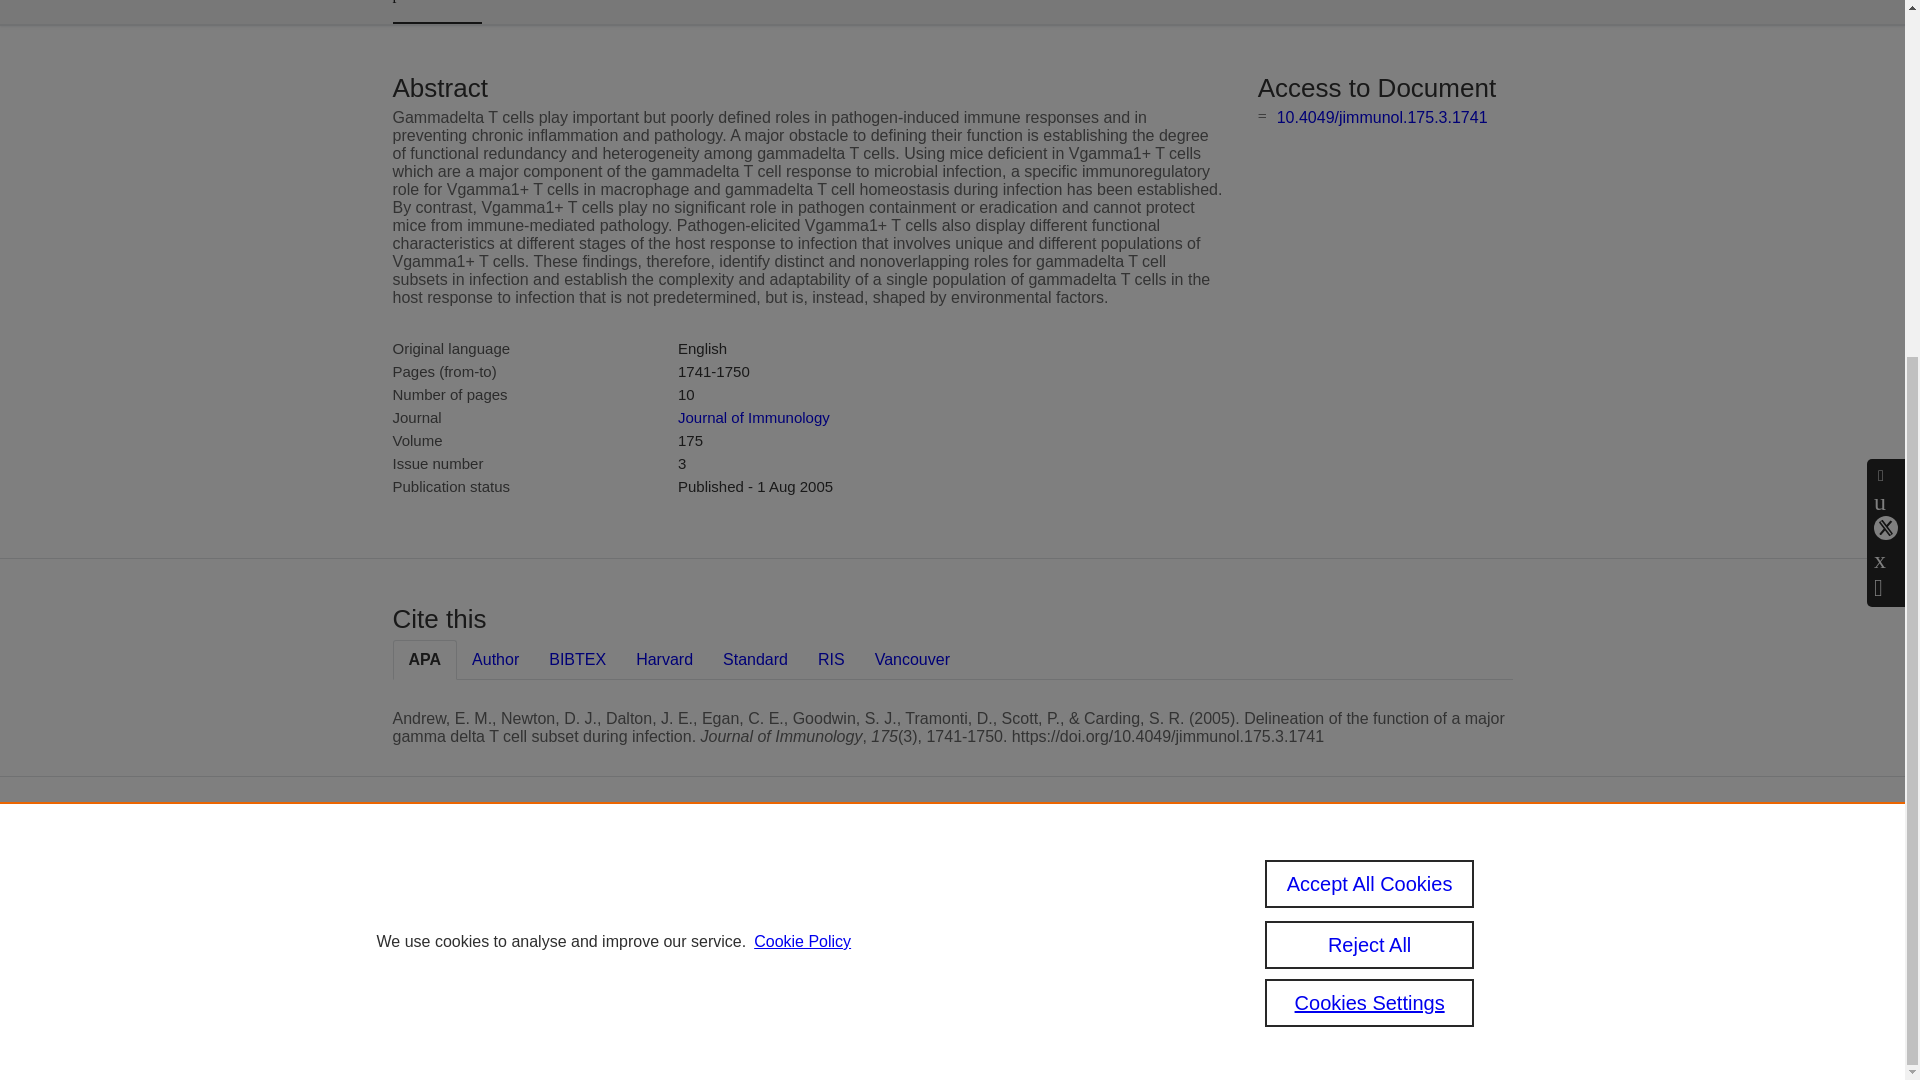 This screenshot has width=1920, height=1080. Describe the element at coordinates (1348, 974) in the screenshot. I see `Report vulnerability` at that location.